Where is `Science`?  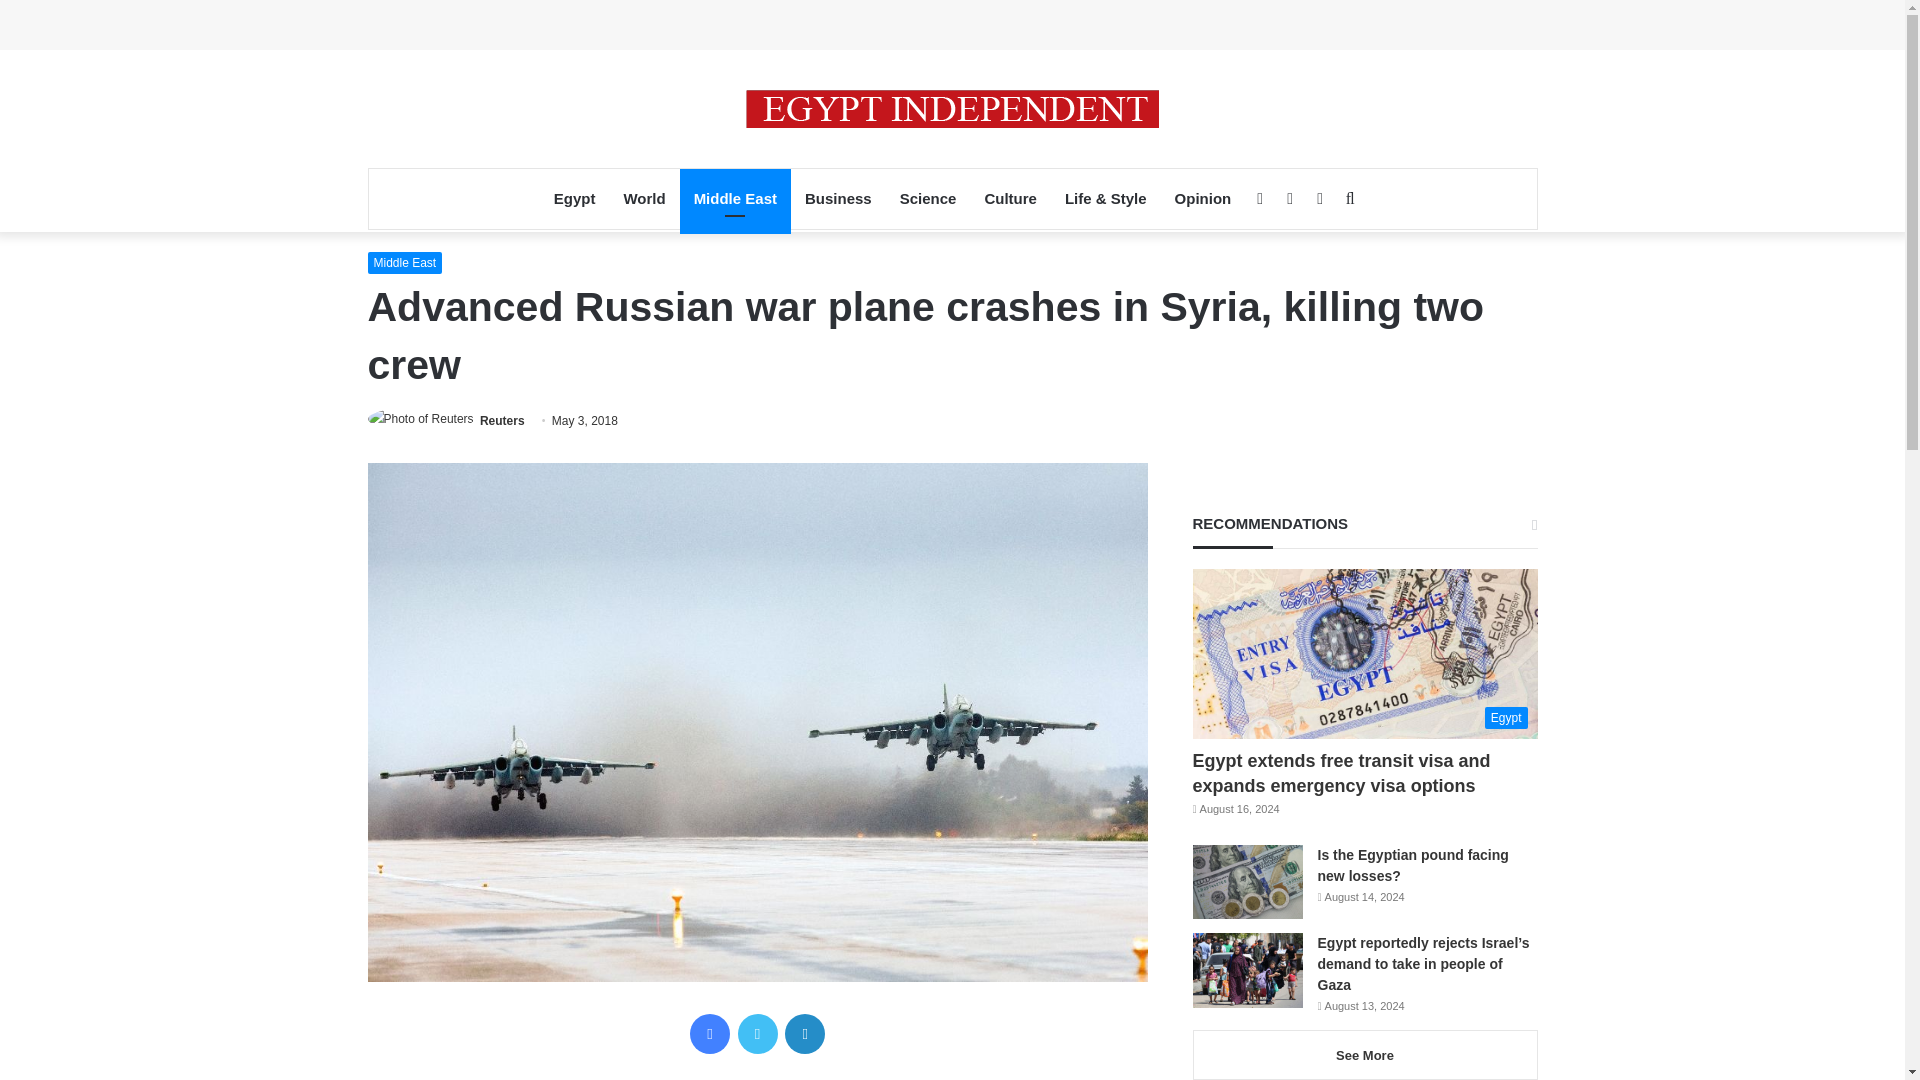 Science is located at coordinates (928, 198).